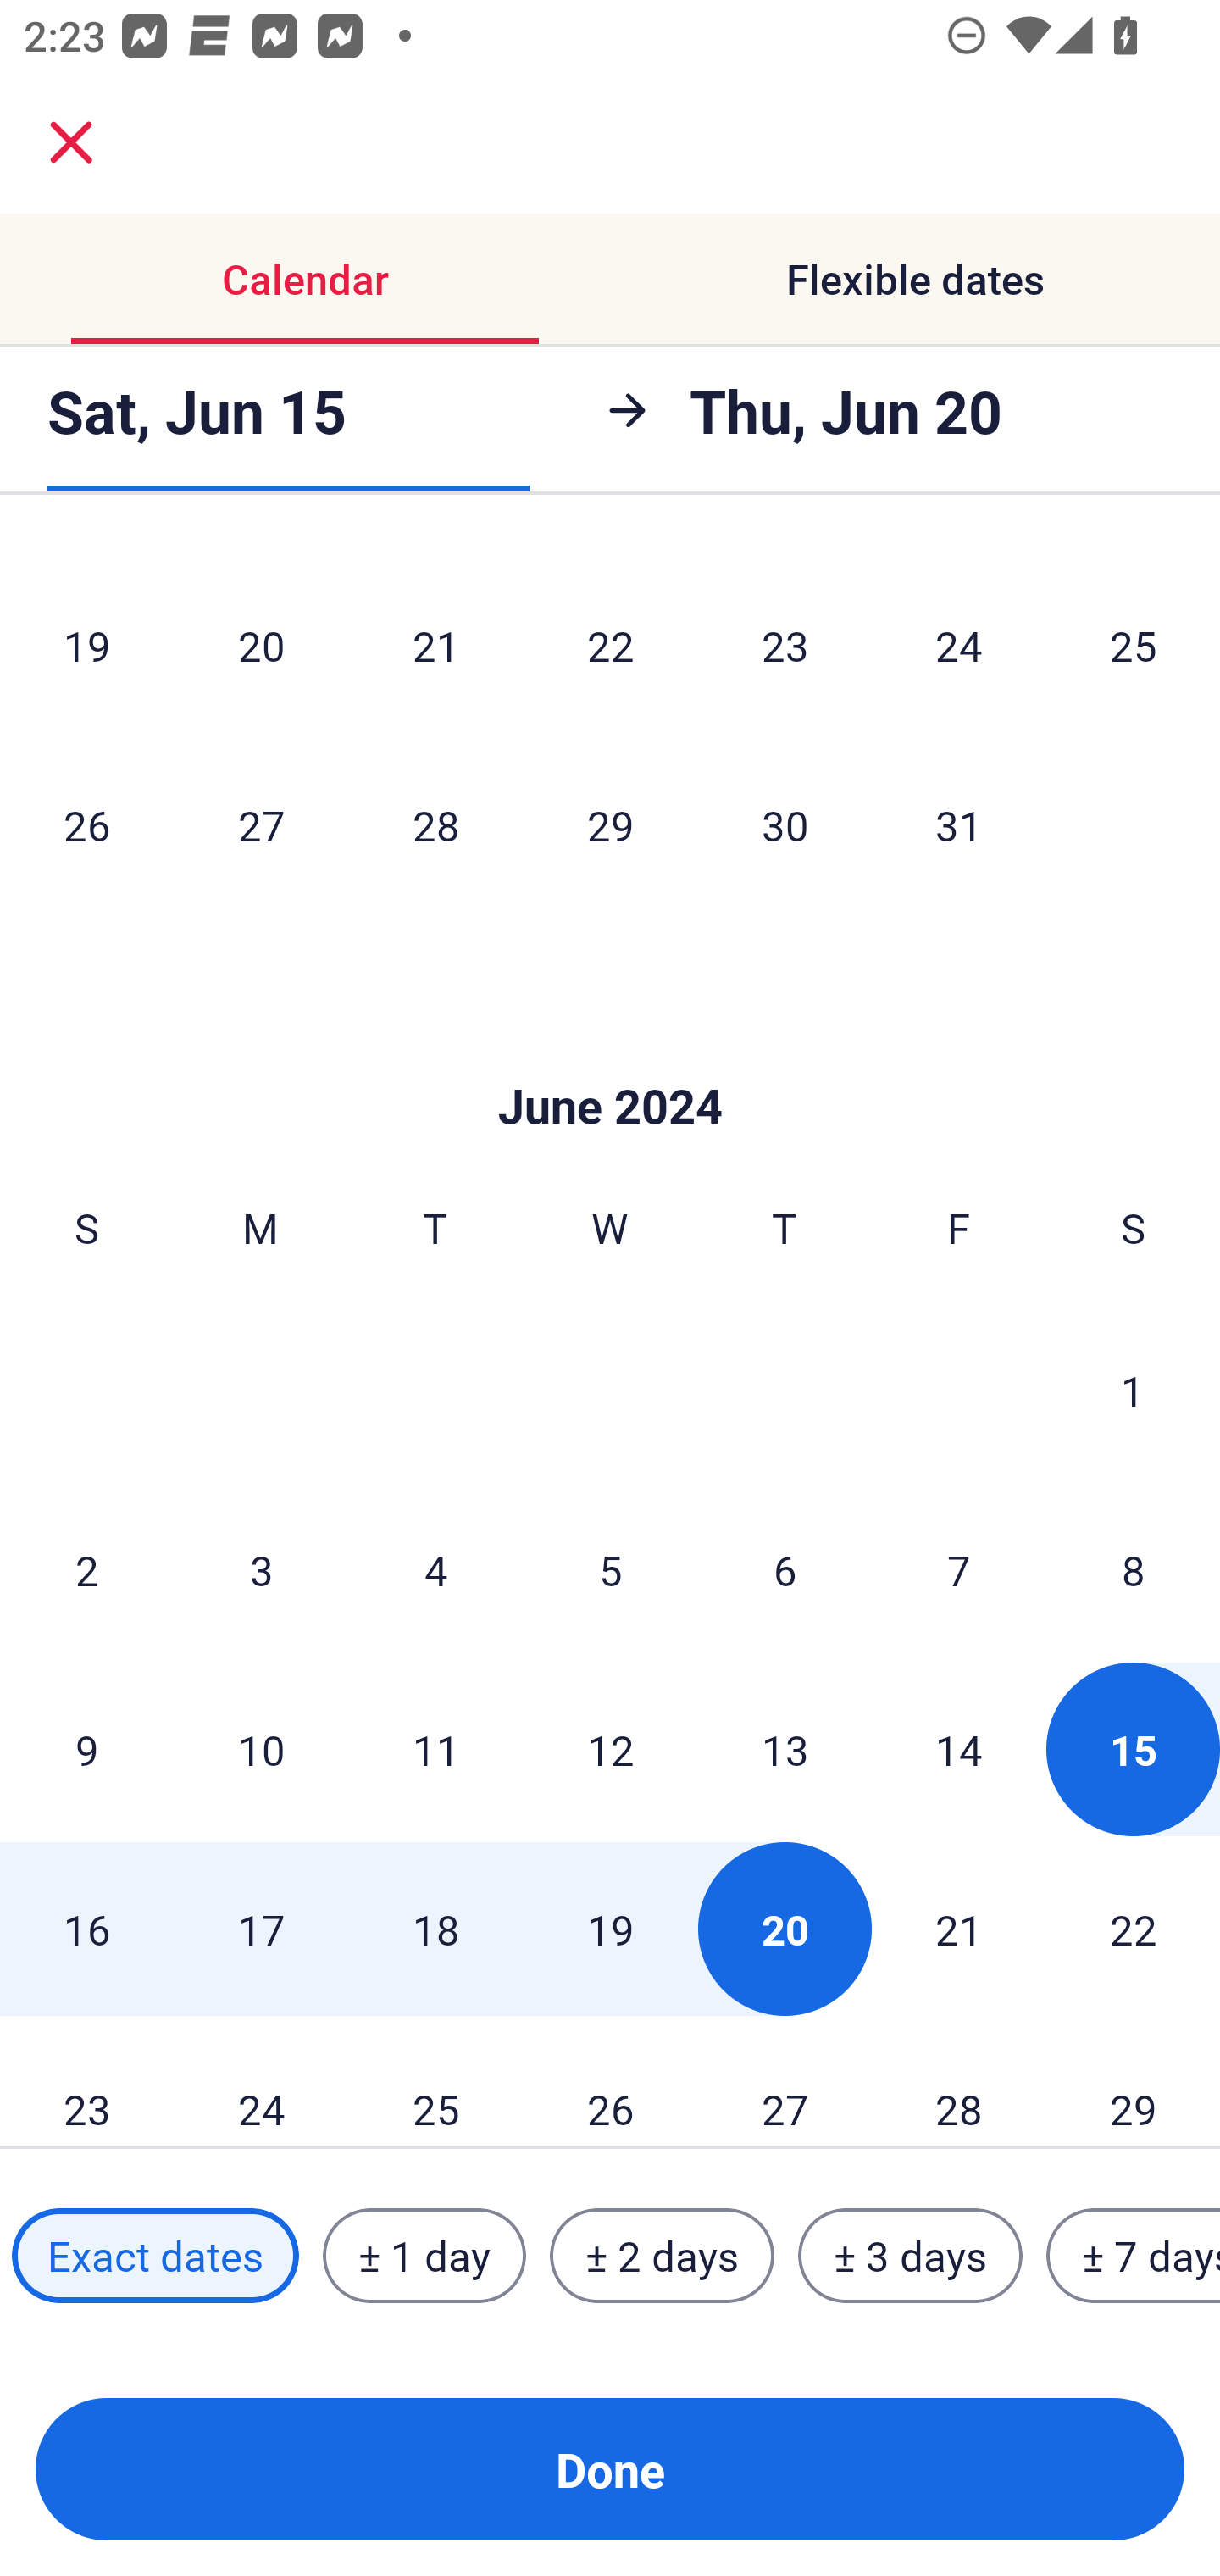  Describe the element at coordinates (959, 825) in the screenshot. I see `31 Friday, May 31, 2024` at that location.